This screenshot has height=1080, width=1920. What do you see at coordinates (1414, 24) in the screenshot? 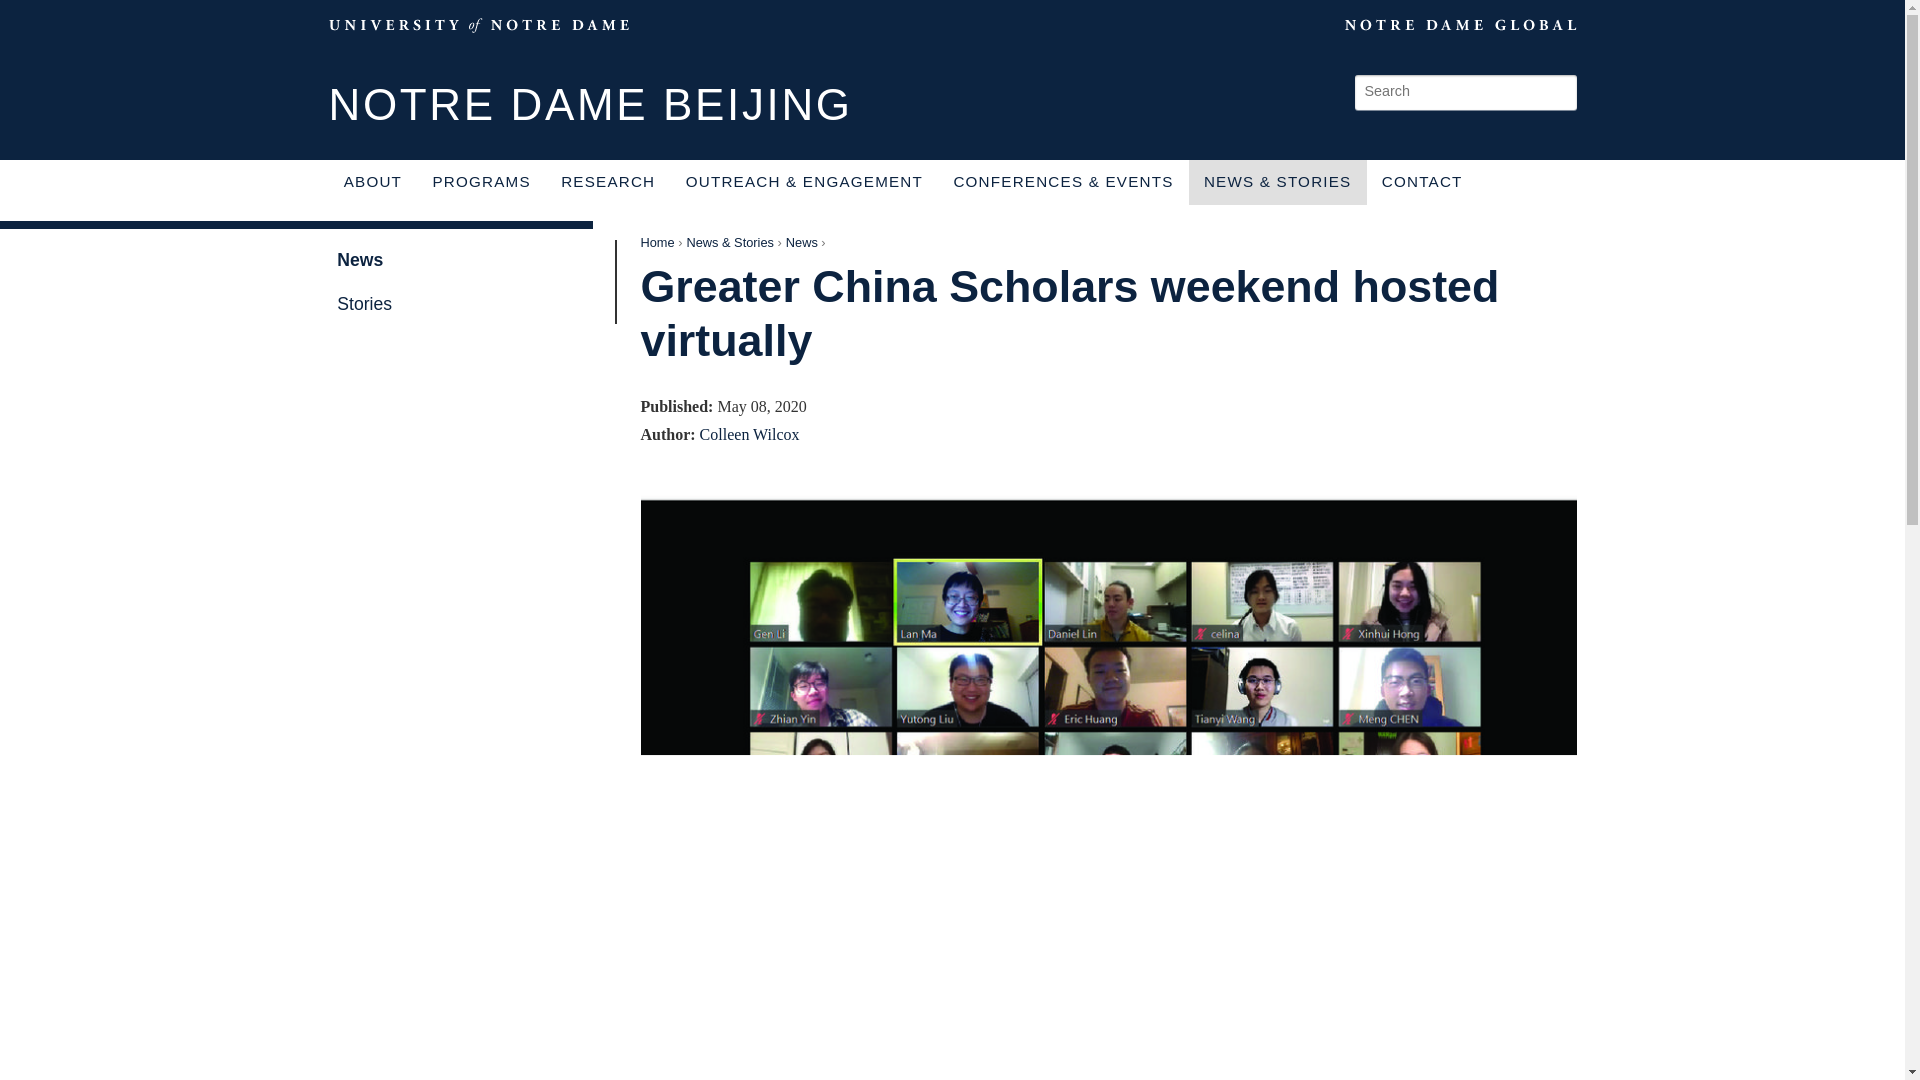
I see `Notre Dame Global` at bounding box center [1414, 24].